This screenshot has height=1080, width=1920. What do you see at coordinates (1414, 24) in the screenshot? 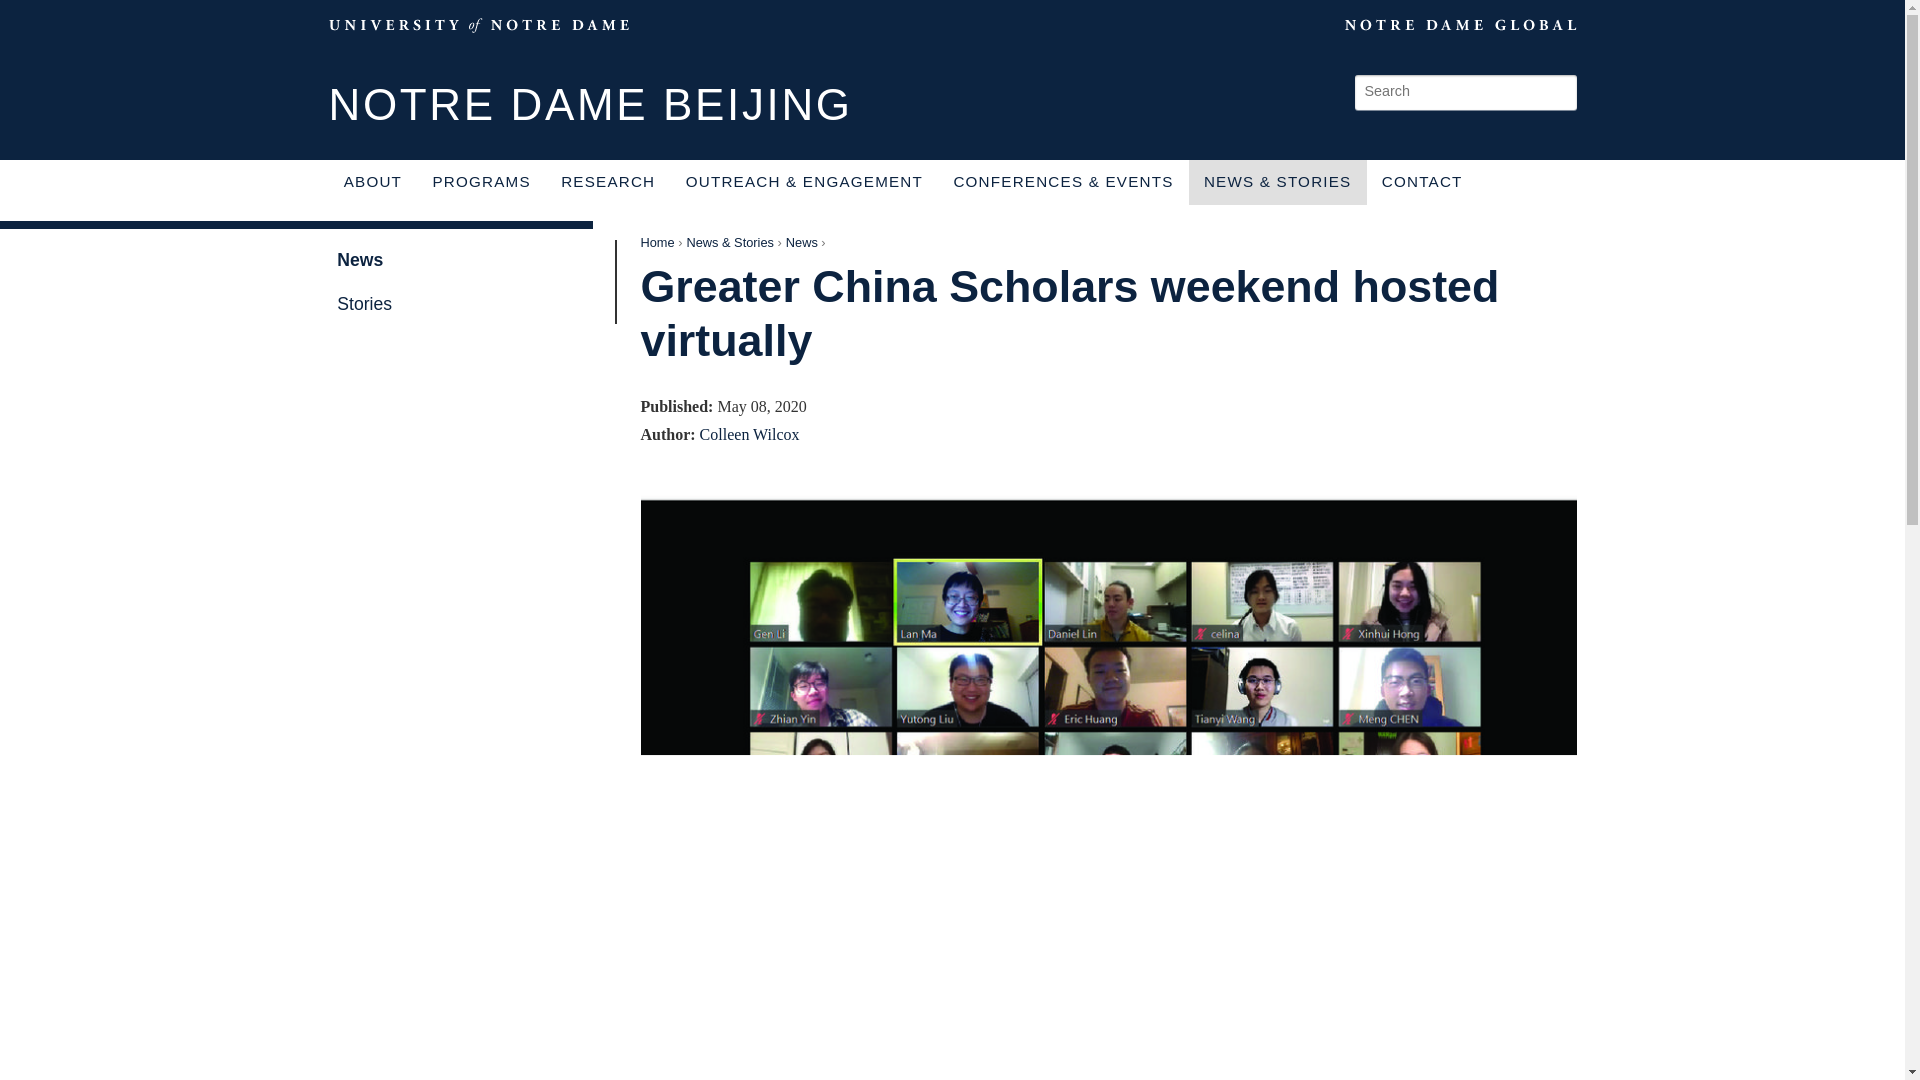
I see `Notre Dame Global` at bounding box center [1414, 24].